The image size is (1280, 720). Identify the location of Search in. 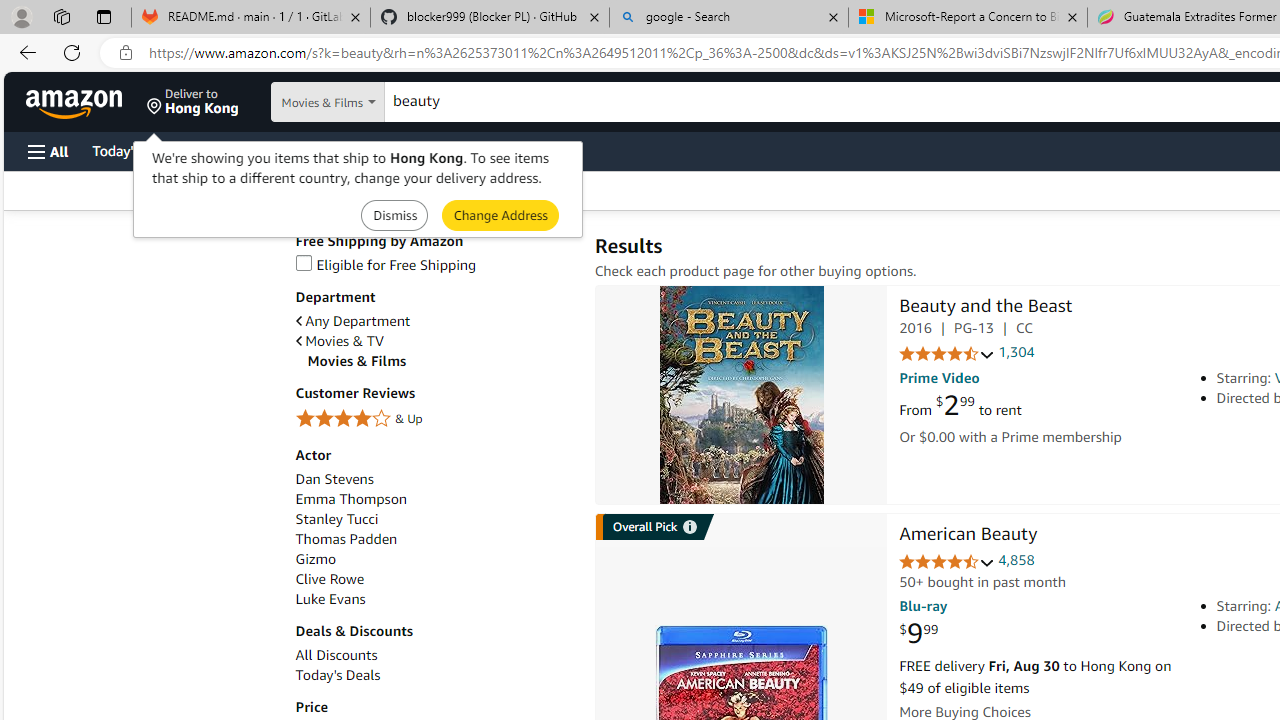
(371, 102).